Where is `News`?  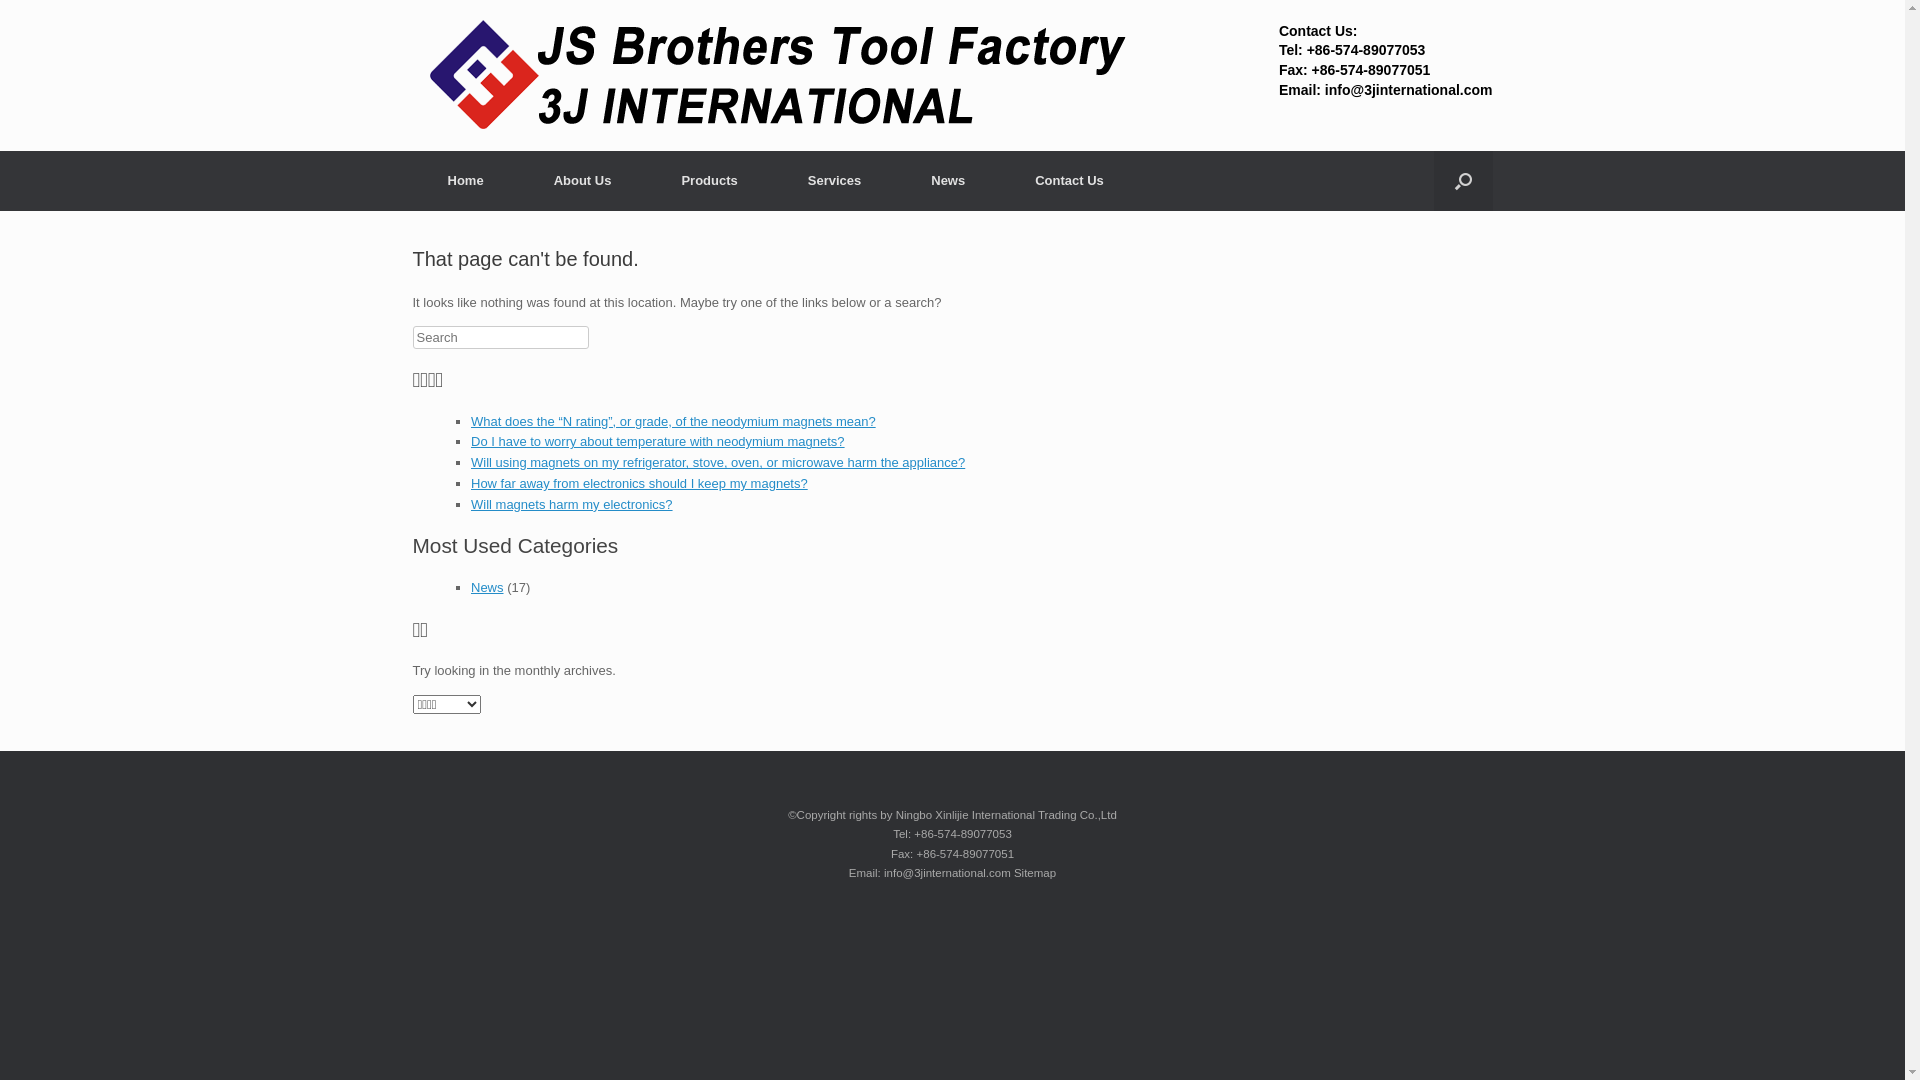
News is located at coordinates (488, 588).